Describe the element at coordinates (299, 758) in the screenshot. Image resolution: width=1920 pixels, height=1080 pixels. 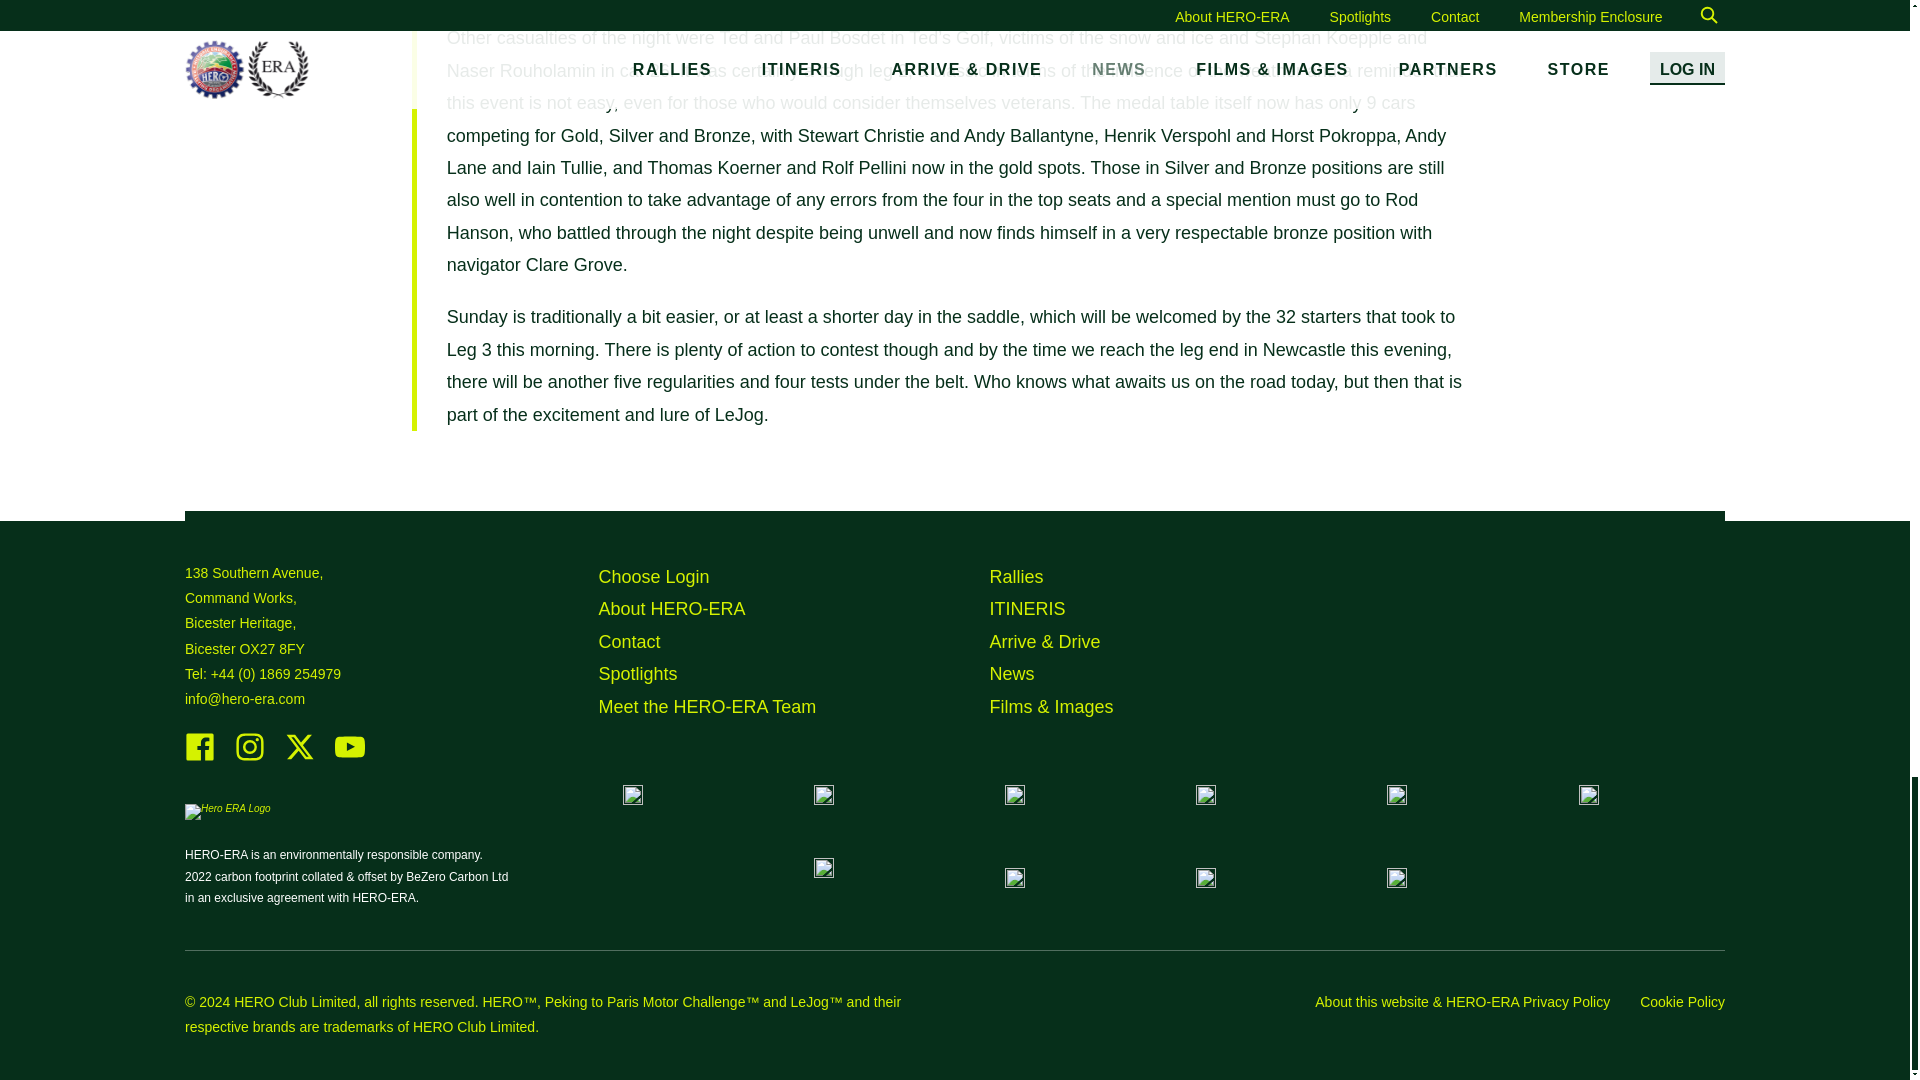
I see `Visit us on X` at that location.